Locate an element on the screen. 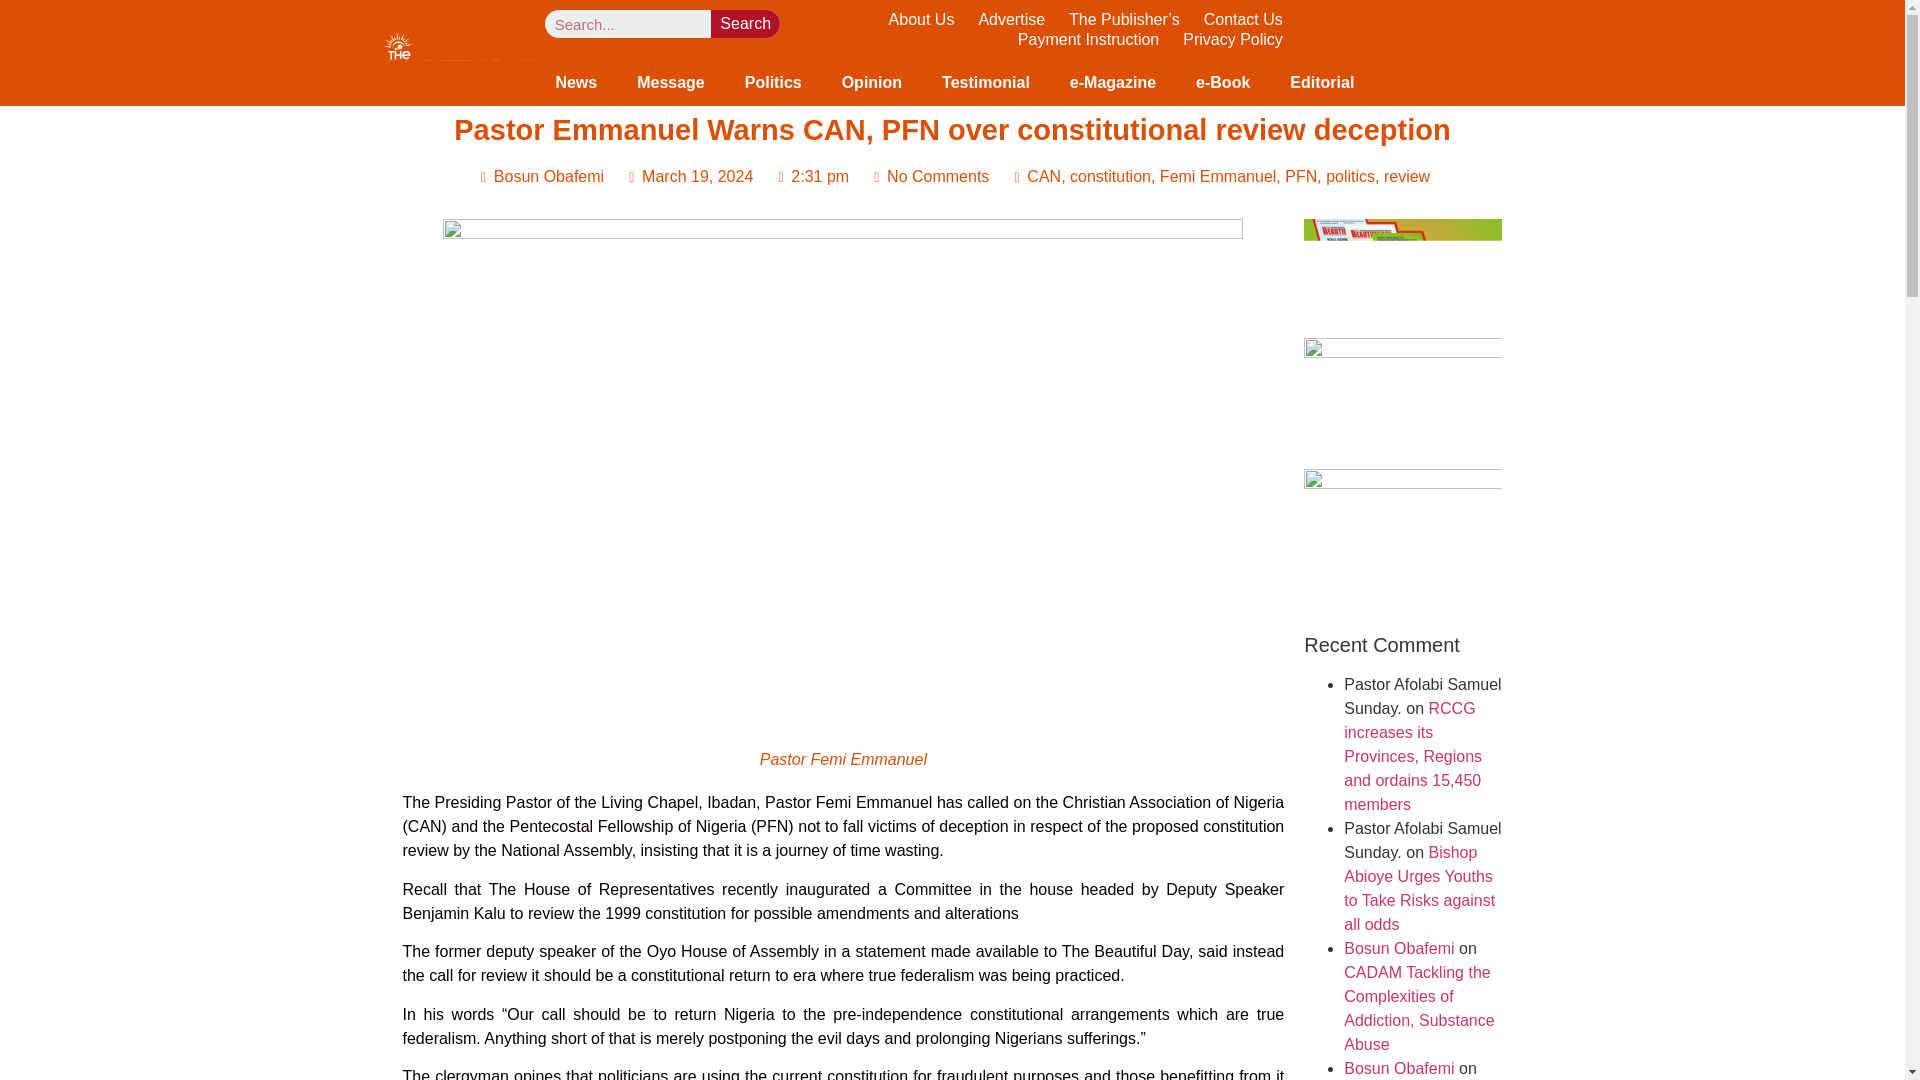  Payment Instruction is located at coordinates (1088, 40).